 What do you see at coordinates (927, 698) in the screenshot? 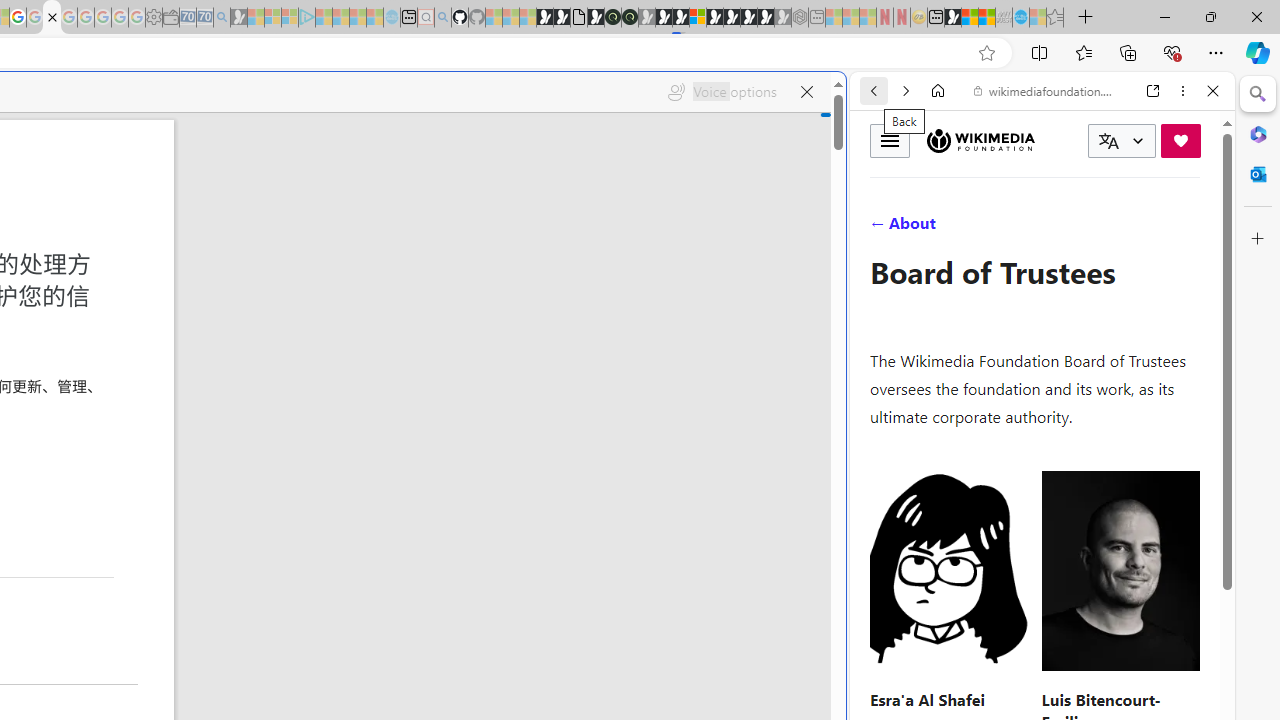
I see `Esra'a Al Shafei` at bounding box center [927, 698].